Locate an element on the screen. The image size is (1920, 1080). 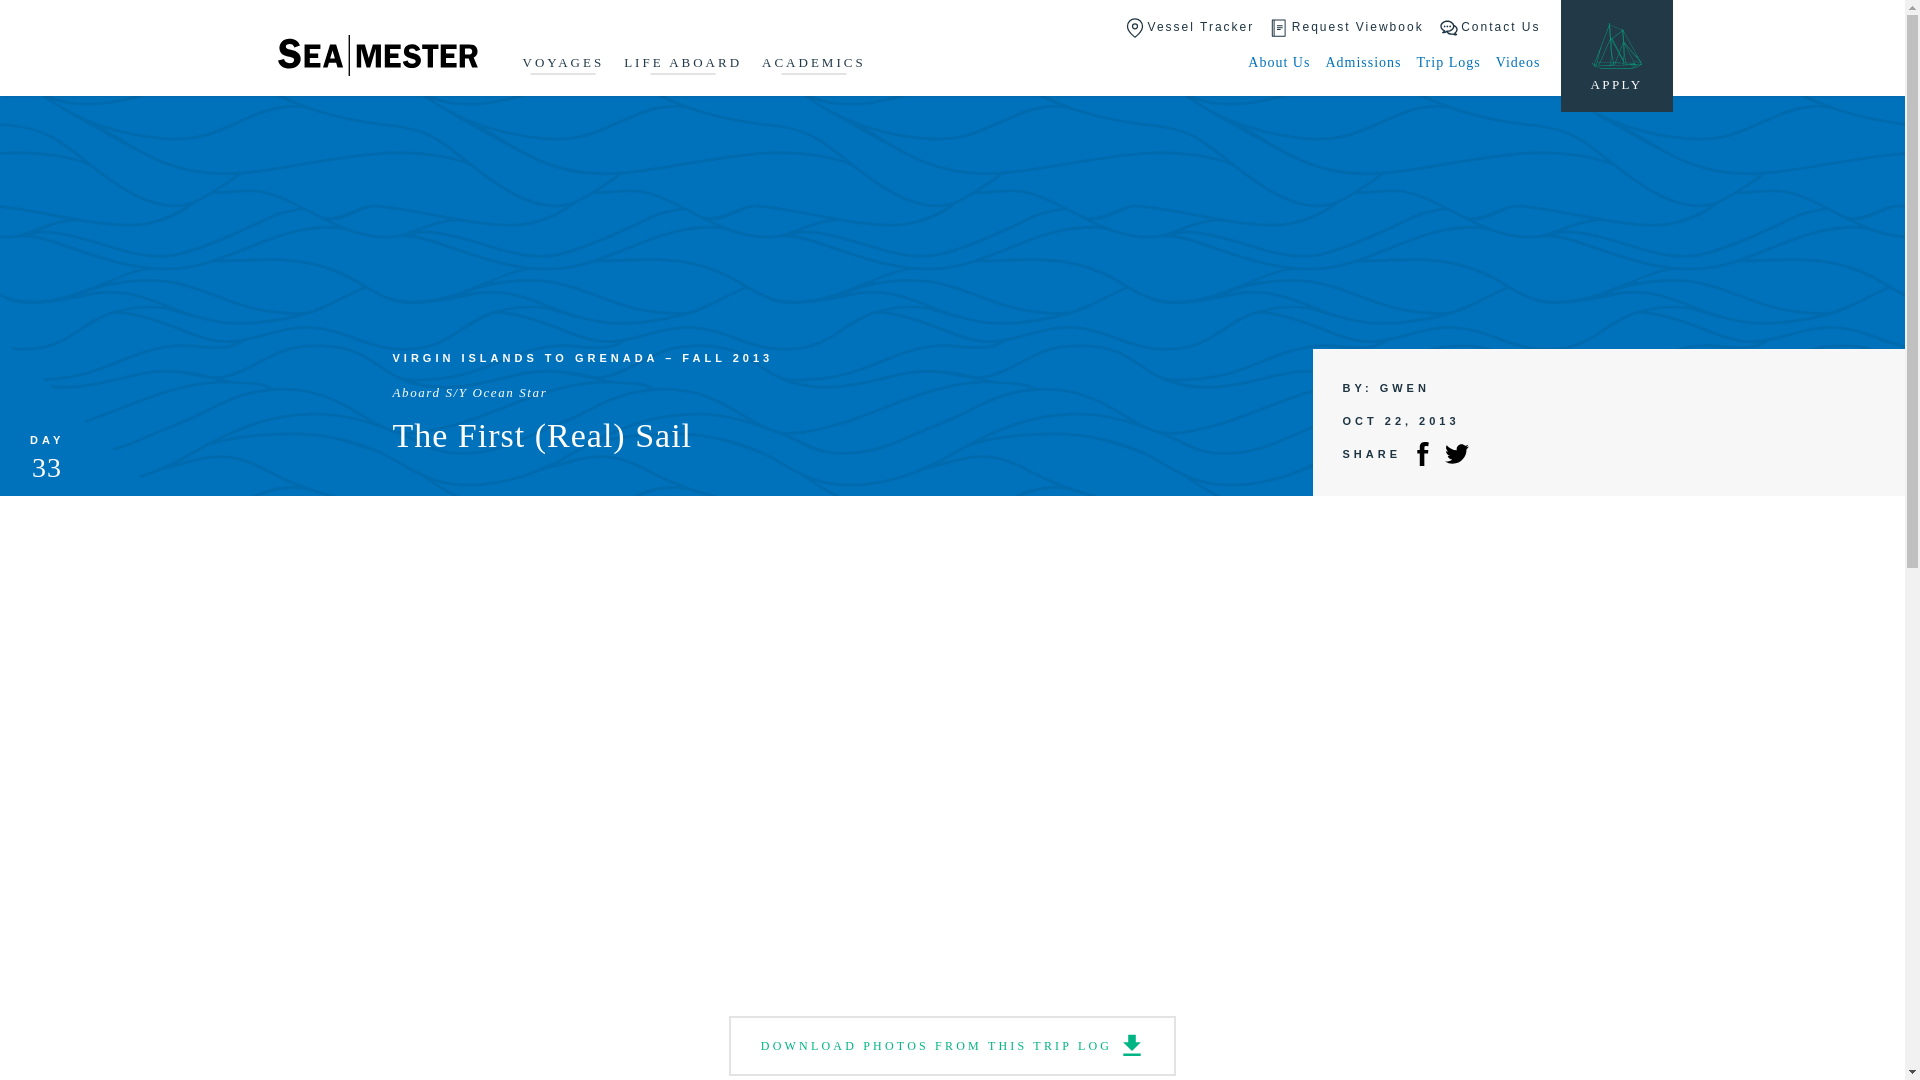
VOYAGES is located at coordinates (563, 64).